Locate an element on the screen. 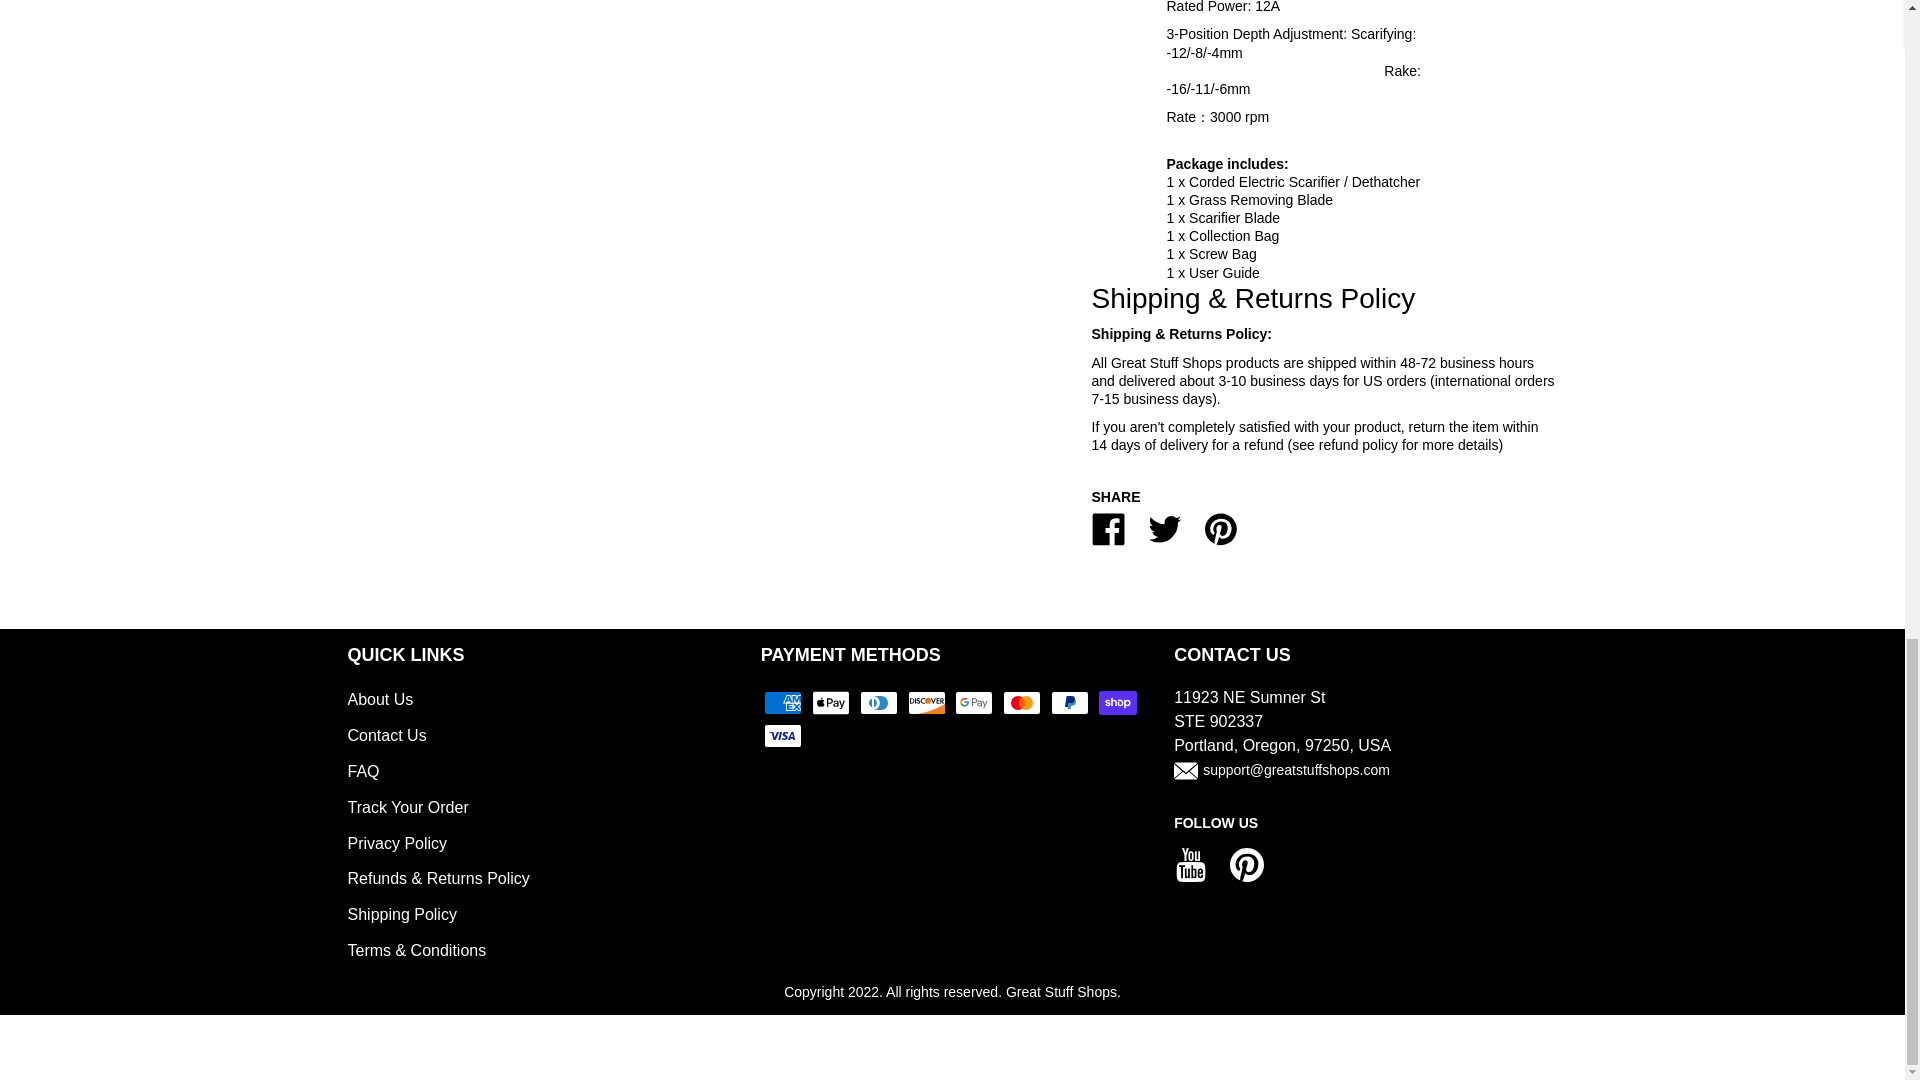  About Us is located at coordinates (380, 700).